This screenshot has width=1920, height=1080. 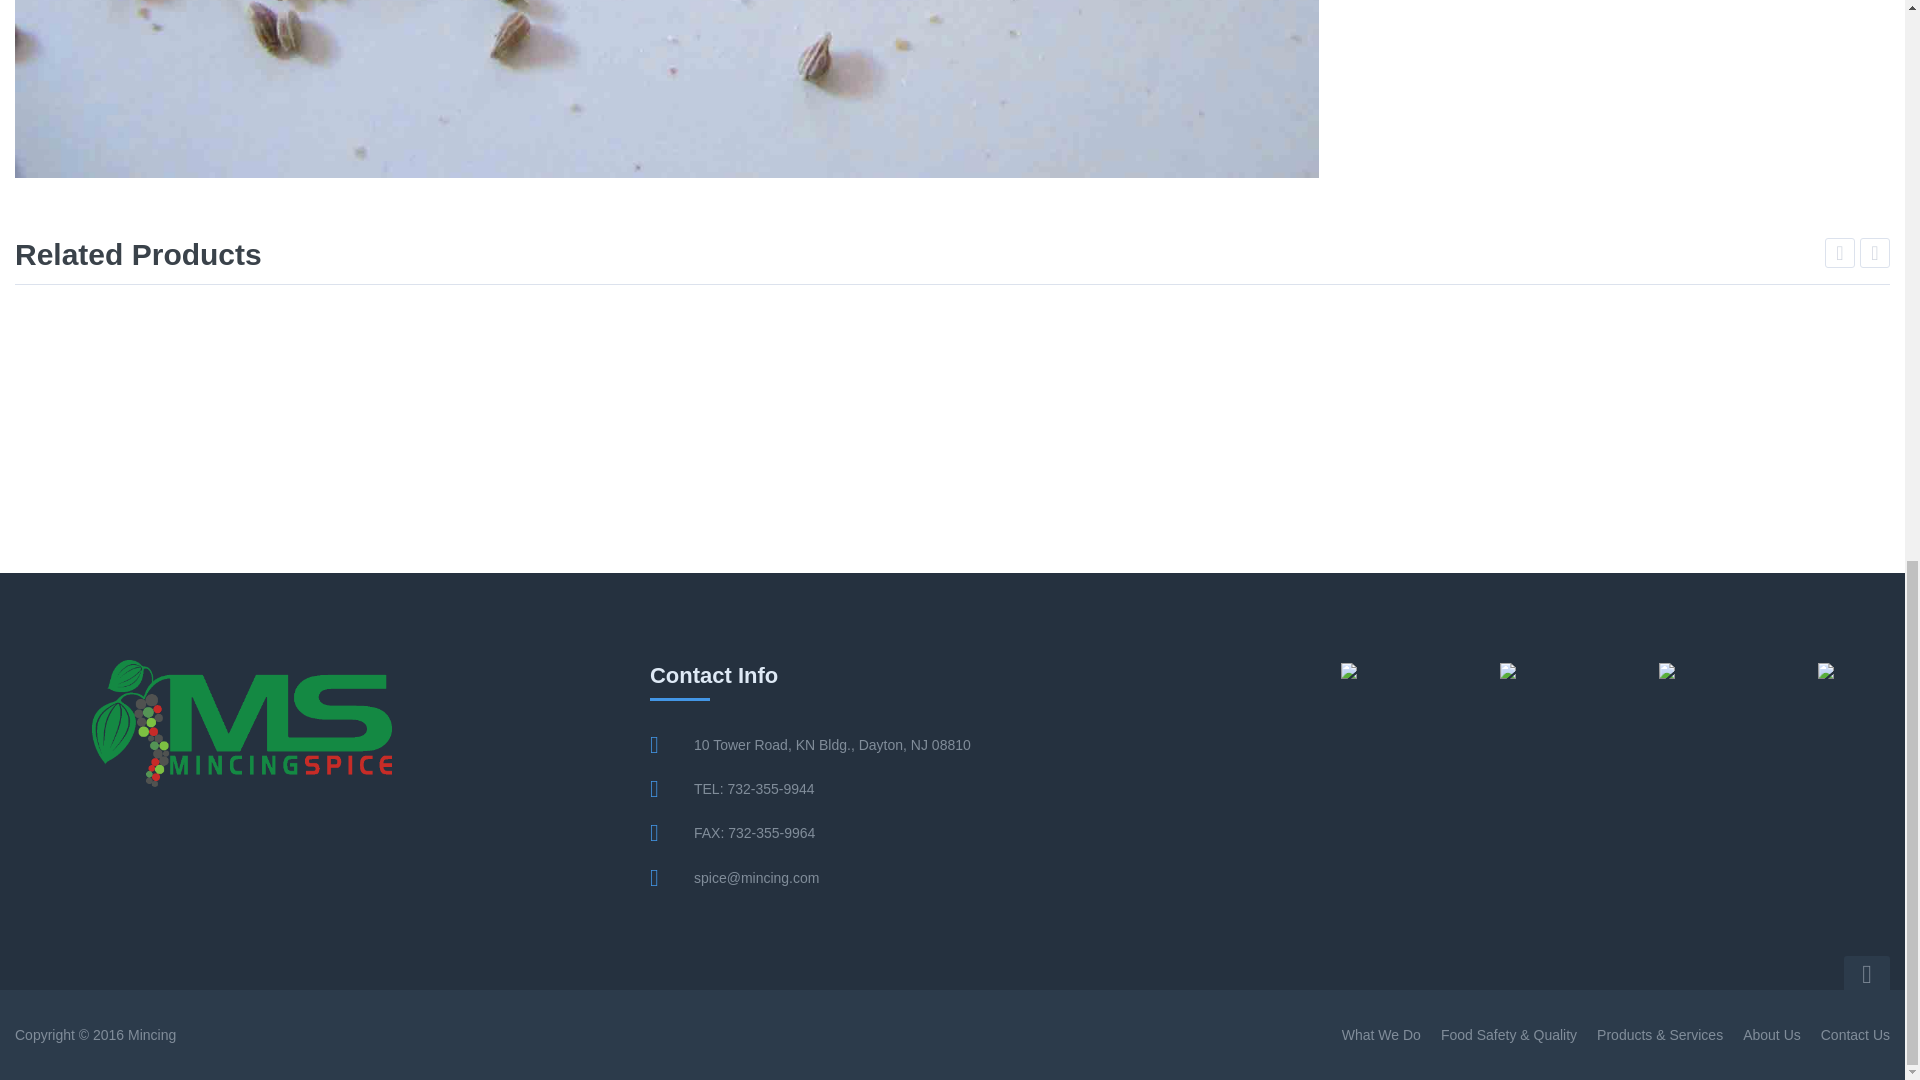 I want to click on Logo, so click(x=242, y=723).